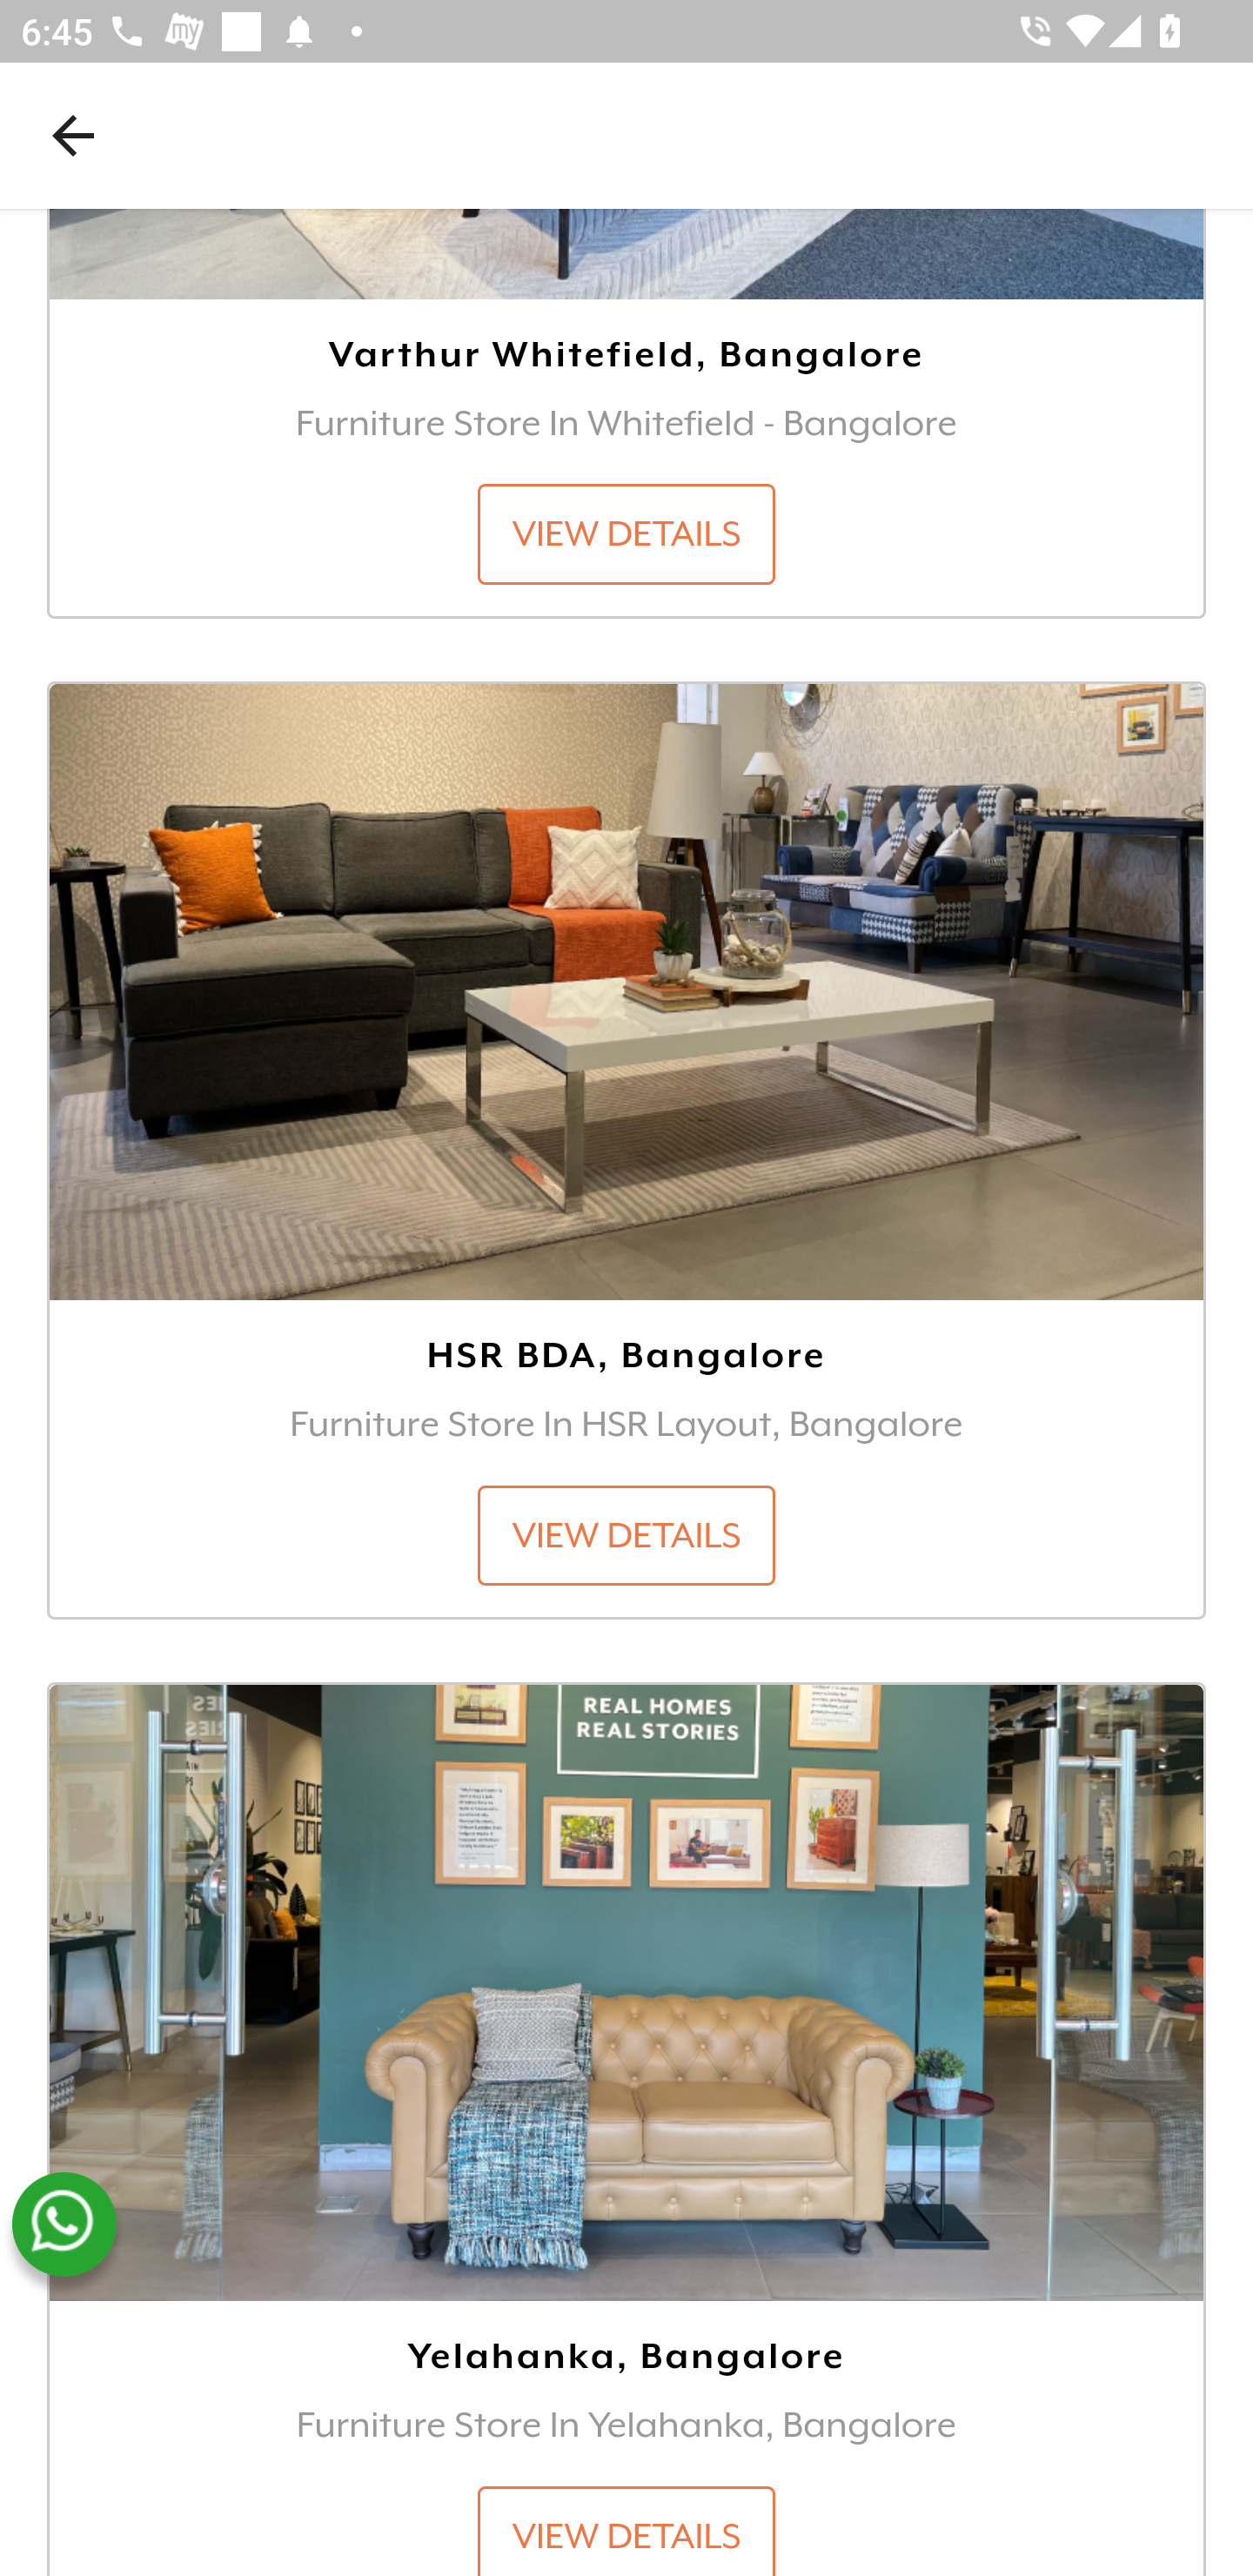  Describe the element at coordinates (626, 2531) in the screenshot. I see `VIEW DETAILS` at that location.